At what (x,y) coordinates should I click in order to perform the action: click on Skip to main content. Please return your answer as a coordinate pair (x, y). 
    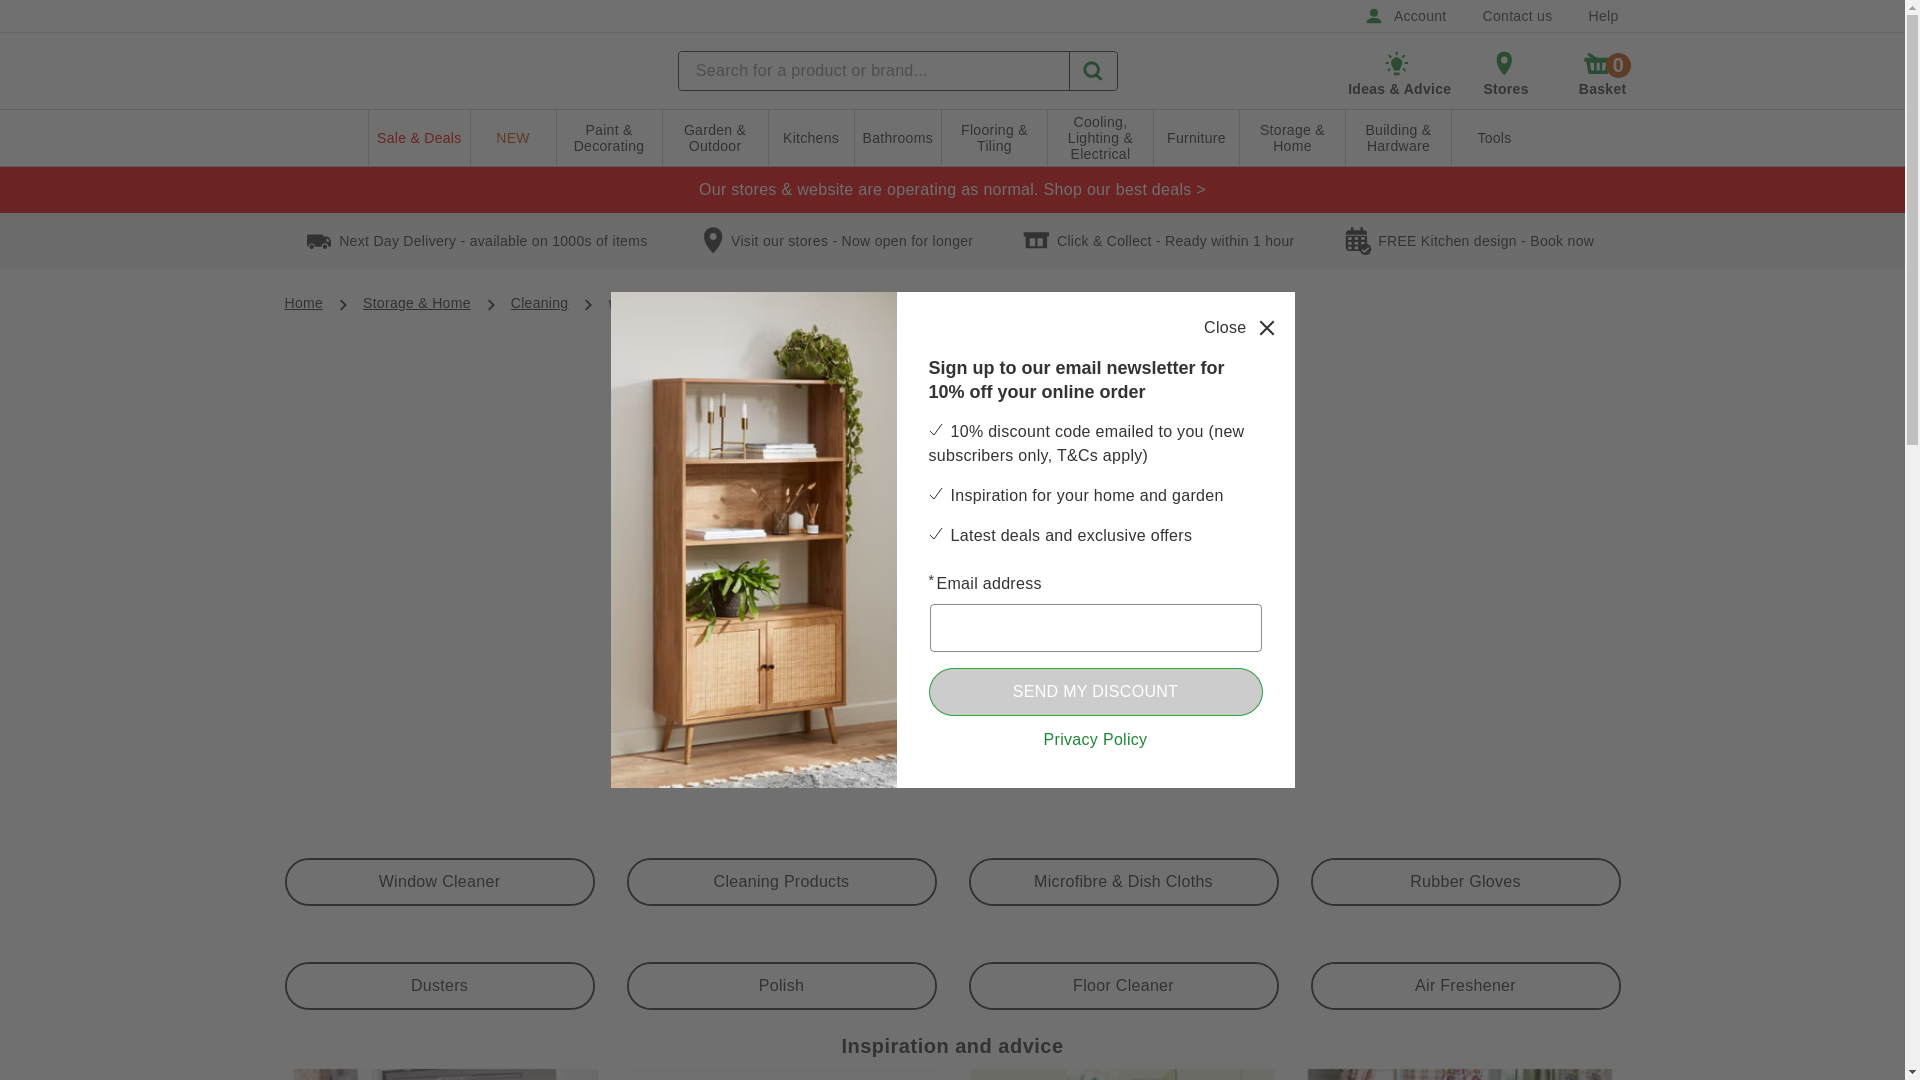
    Looking at the image, I should click on (874, 70).